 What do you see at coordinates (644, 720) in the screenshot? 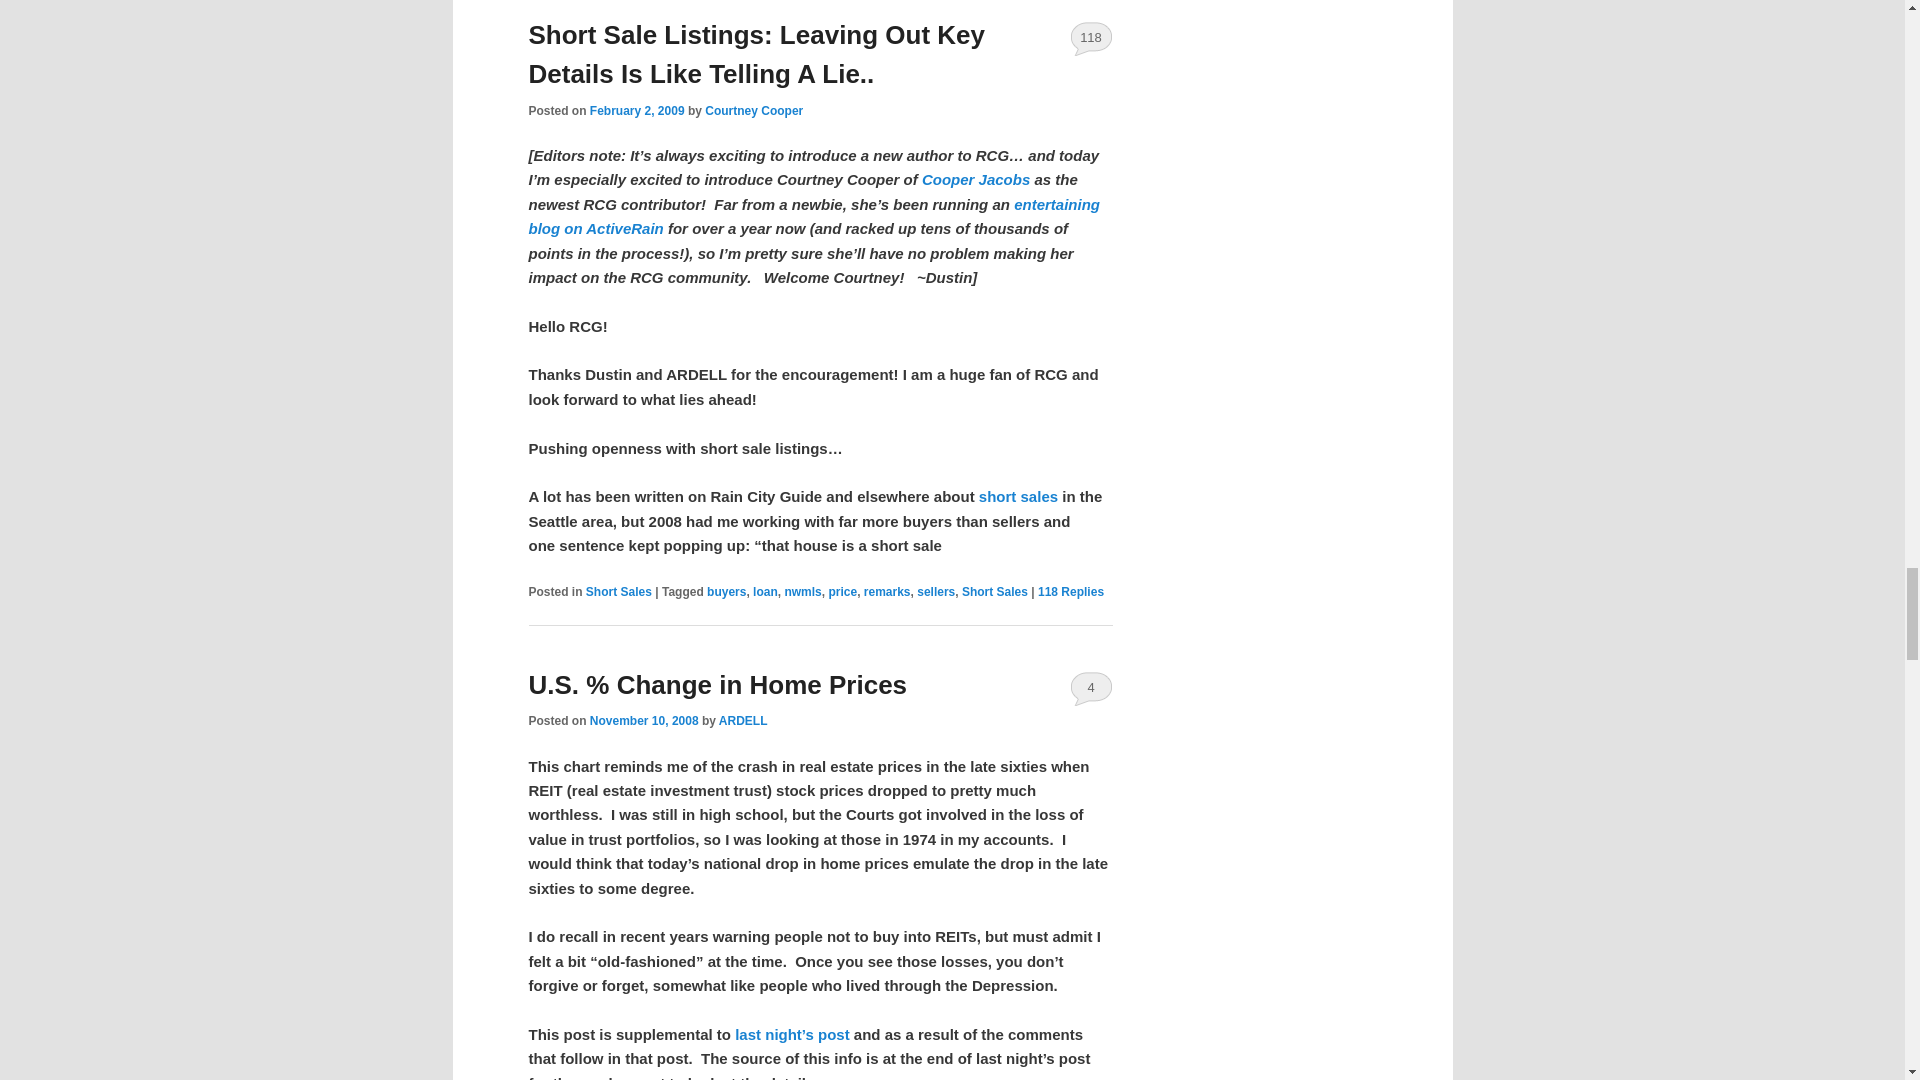
I see `1:17 pm` at bounding box center [644, 720].